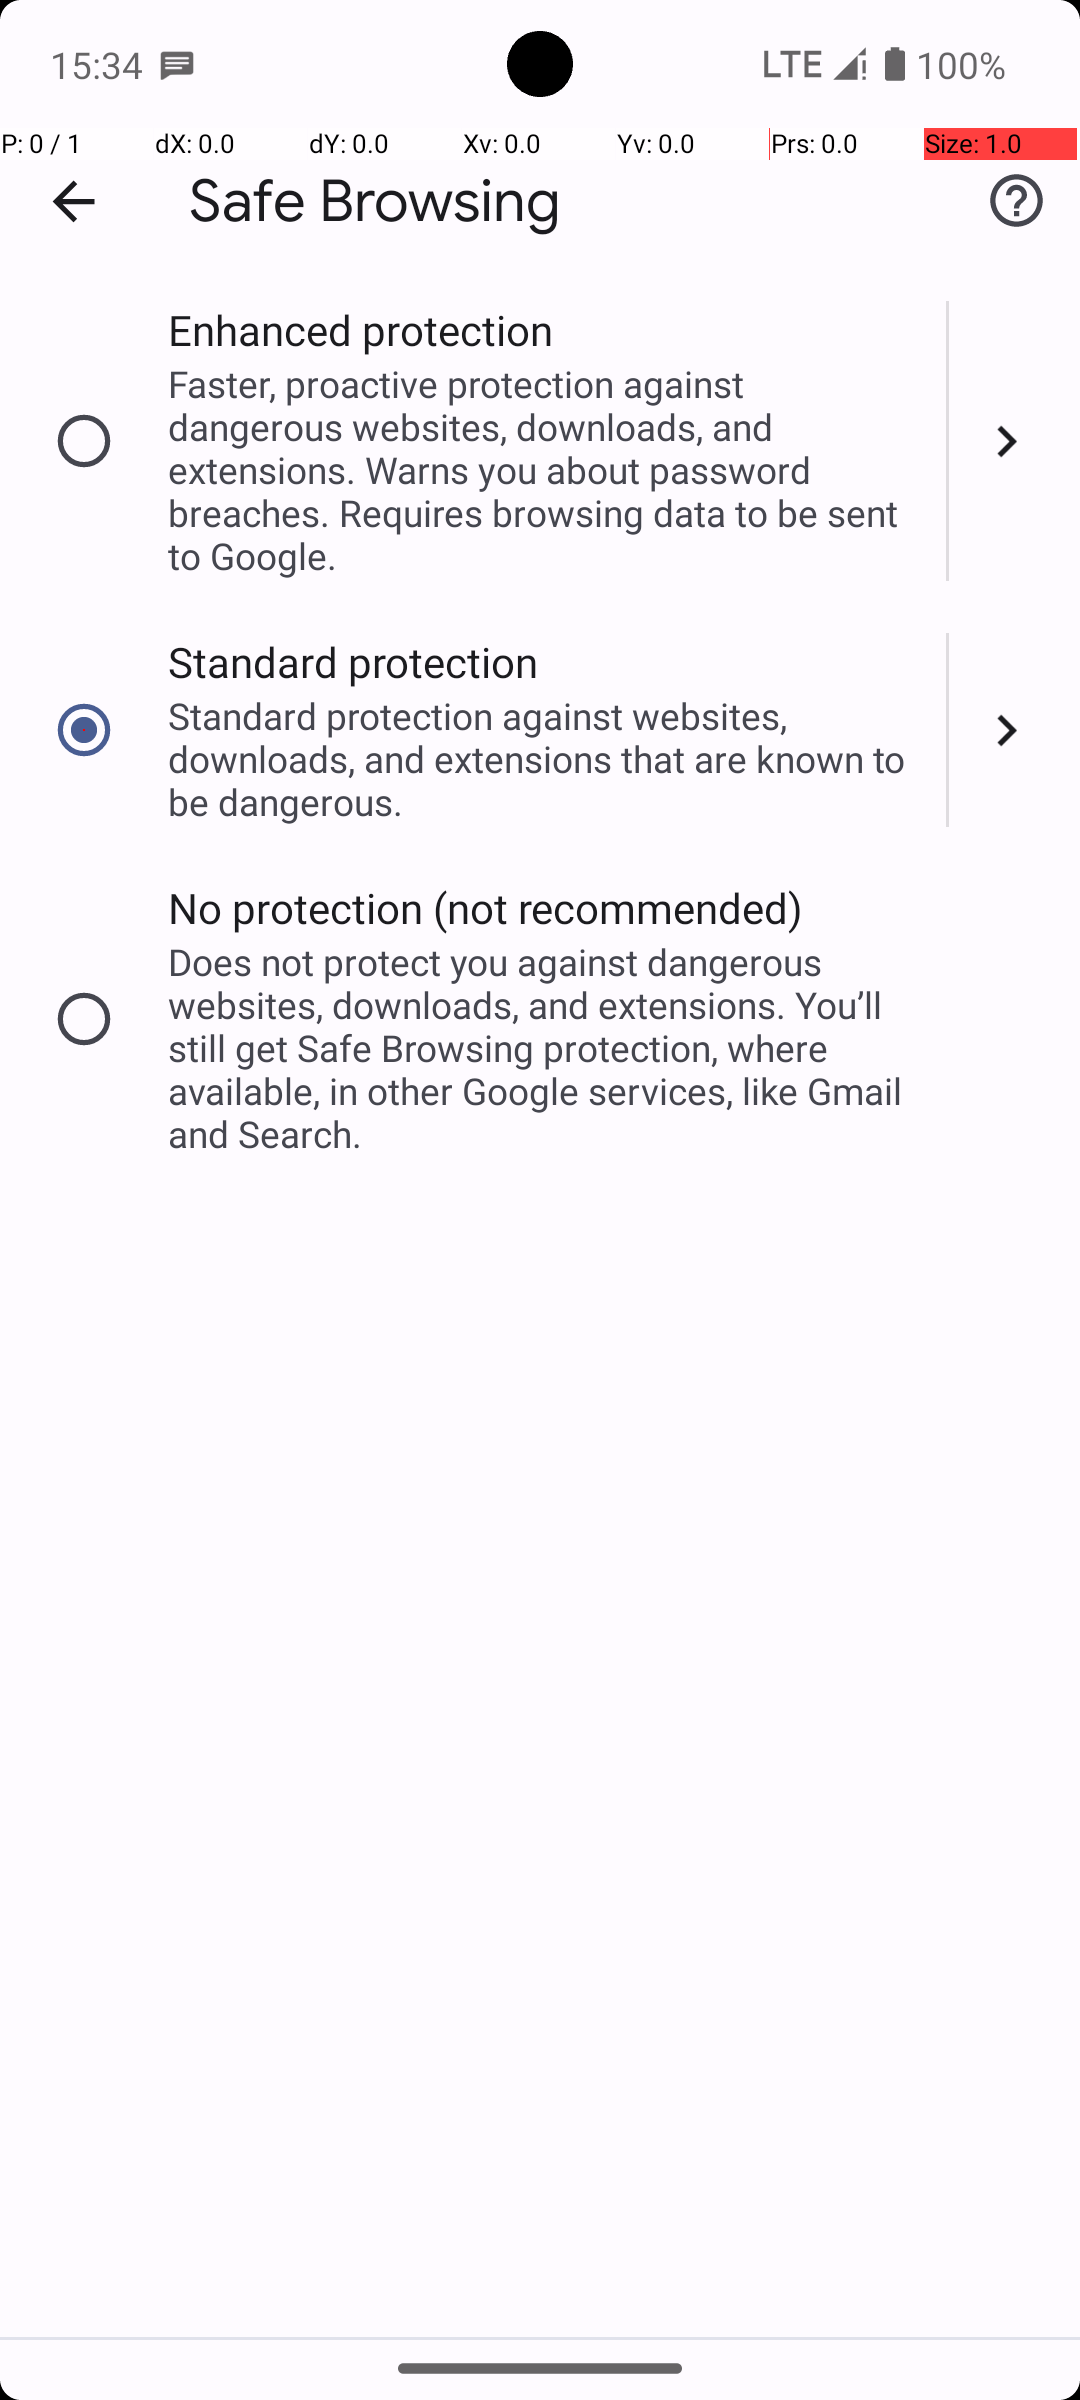 The width and height of the screenshot is (1080, 2400). What do you see at coordinates (375, 202) in the screenshot?
I see `Safe Browsing` at bounding box center [375, 202].